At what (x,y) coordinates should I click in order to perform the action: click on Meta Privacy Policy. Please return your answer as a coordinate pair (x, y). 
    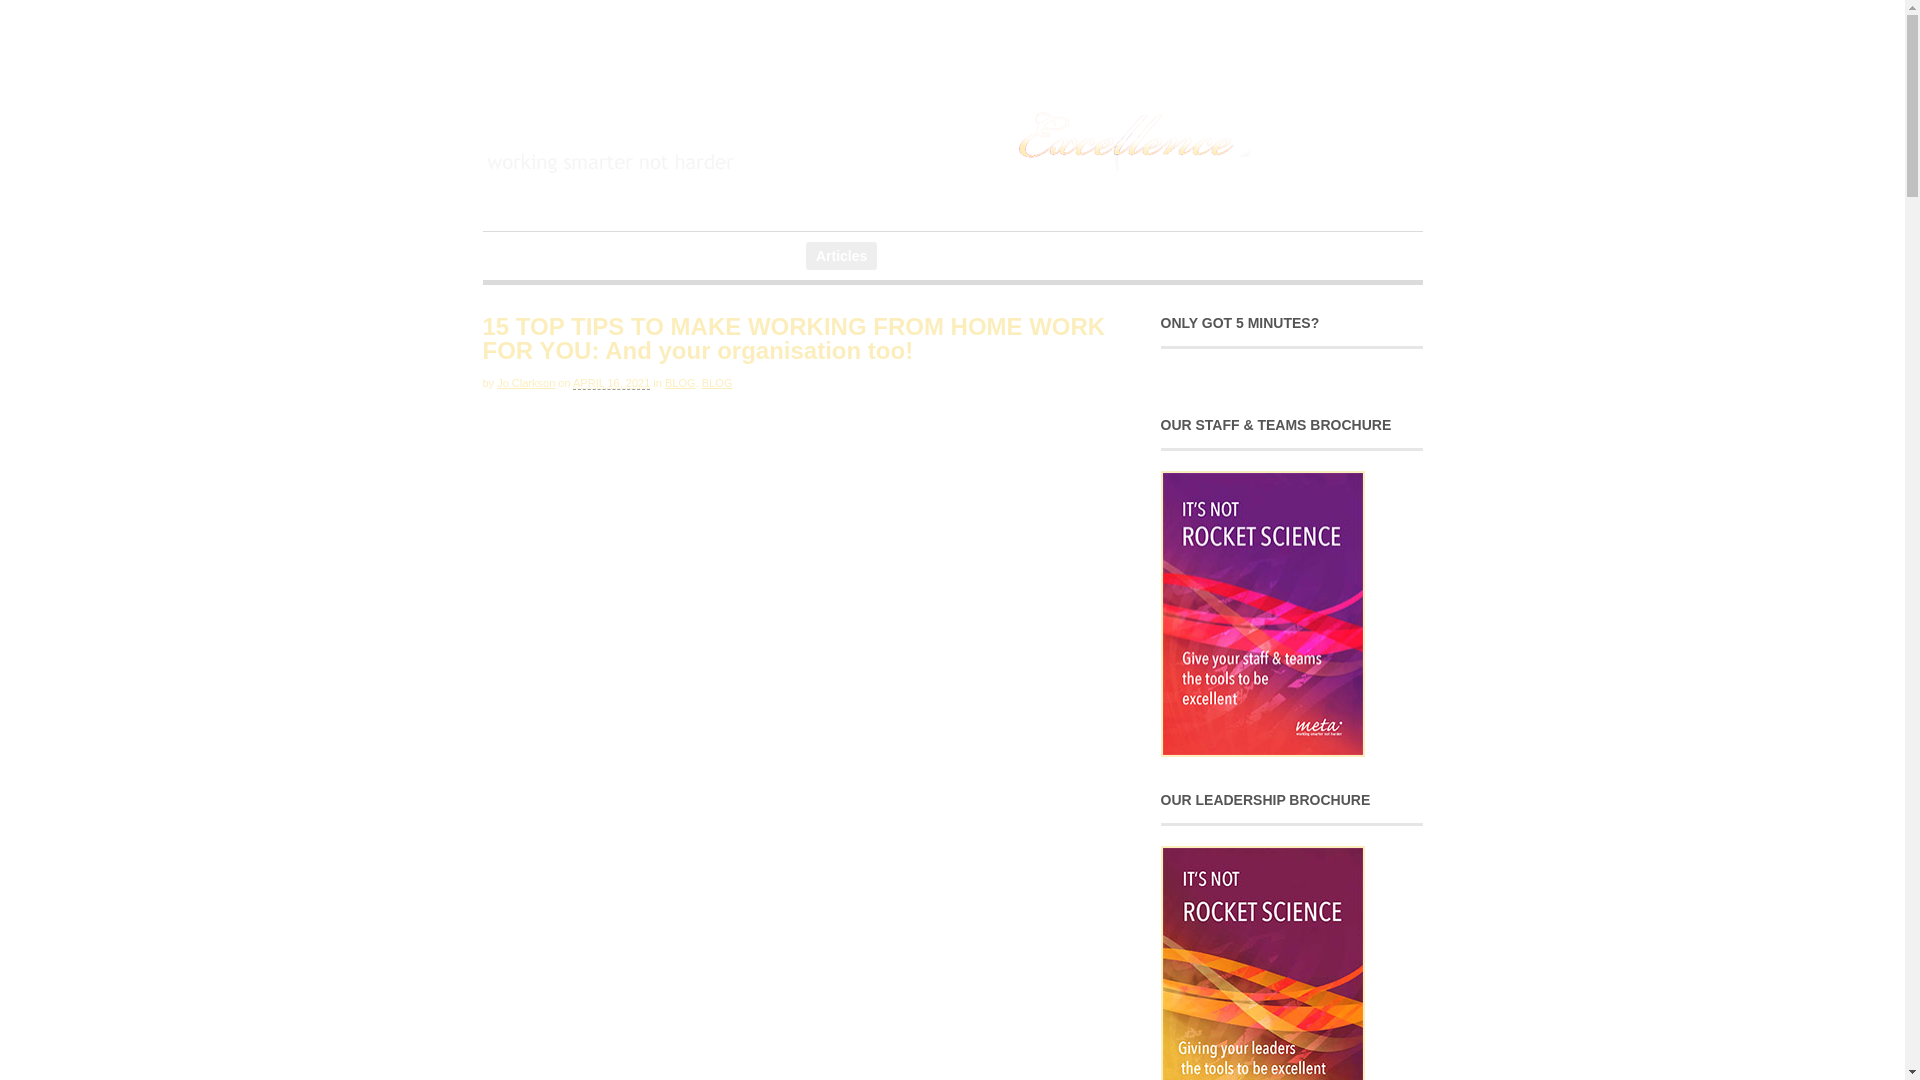
    Looking at the image, I should click on (1107, 256).